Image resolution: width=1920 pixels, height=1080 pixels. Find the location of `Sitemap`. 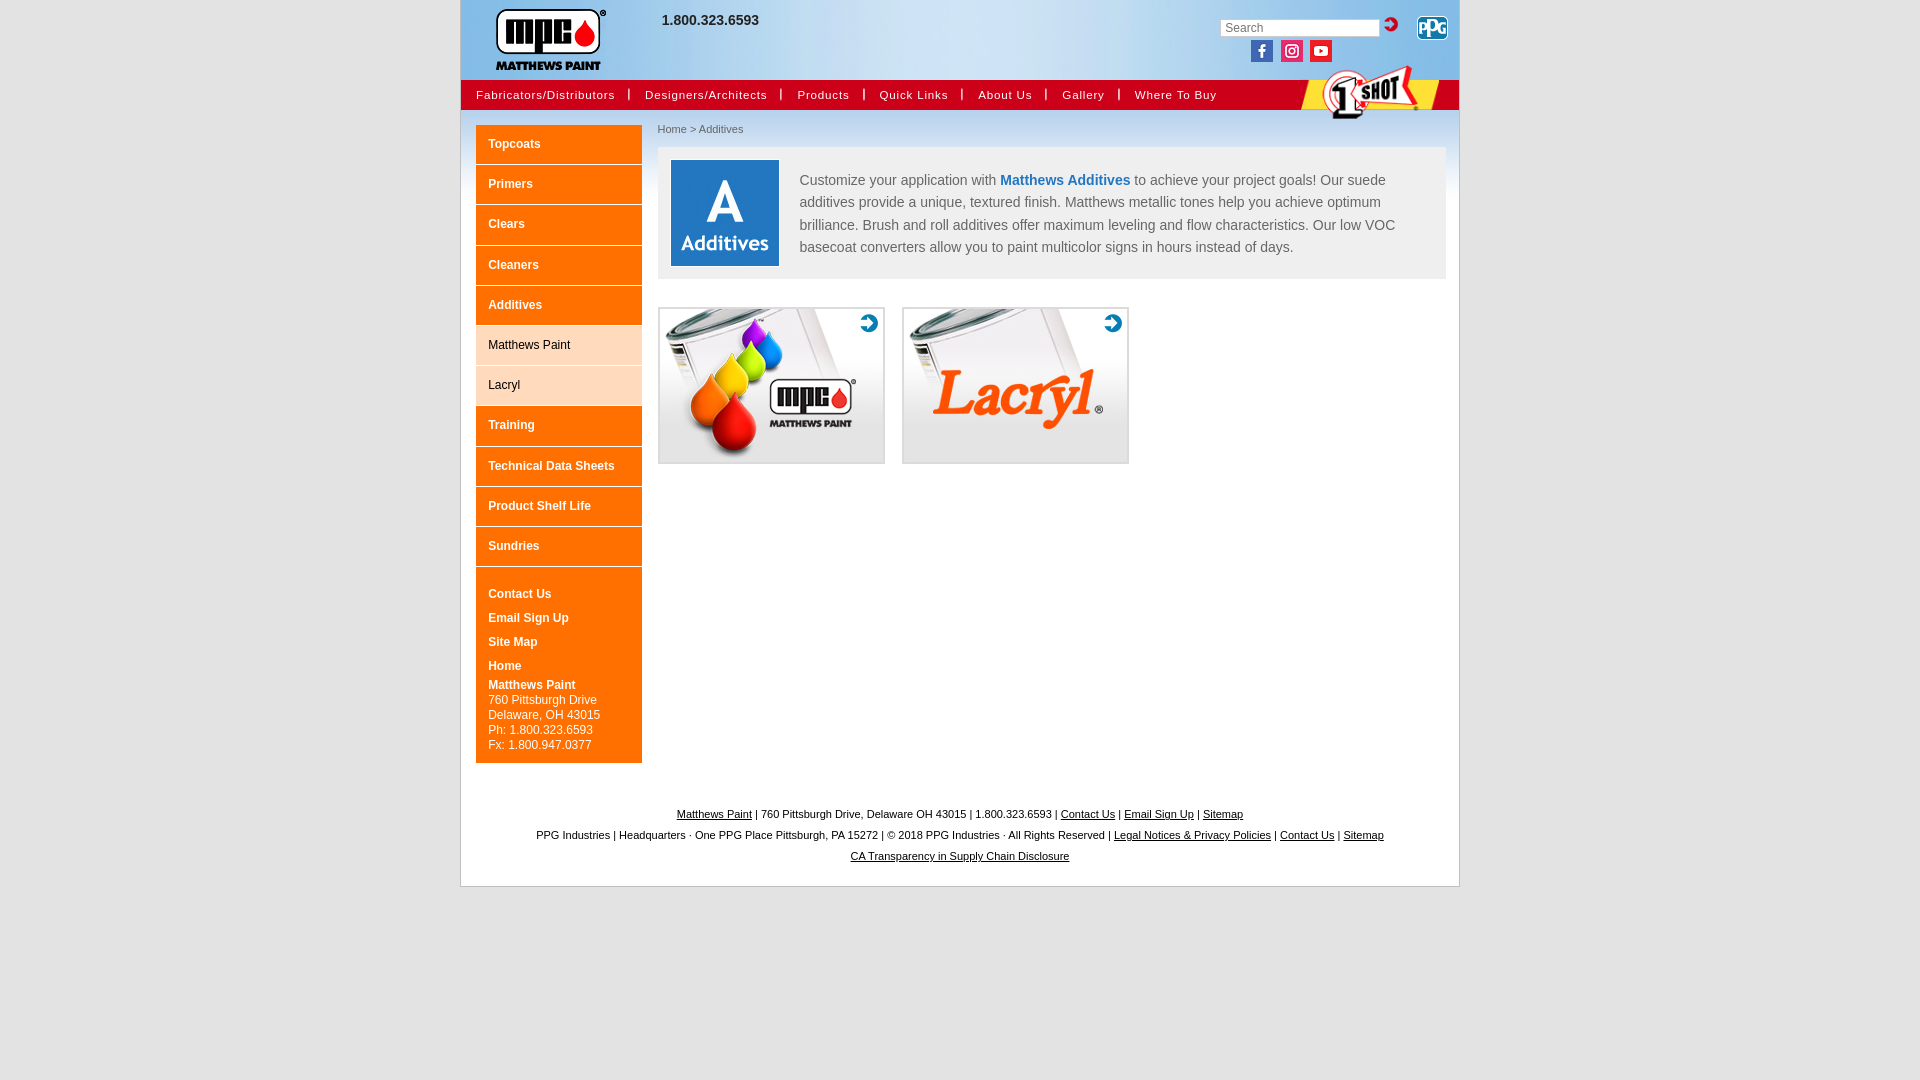

Sitemap is located at coordinates (1363, 835).